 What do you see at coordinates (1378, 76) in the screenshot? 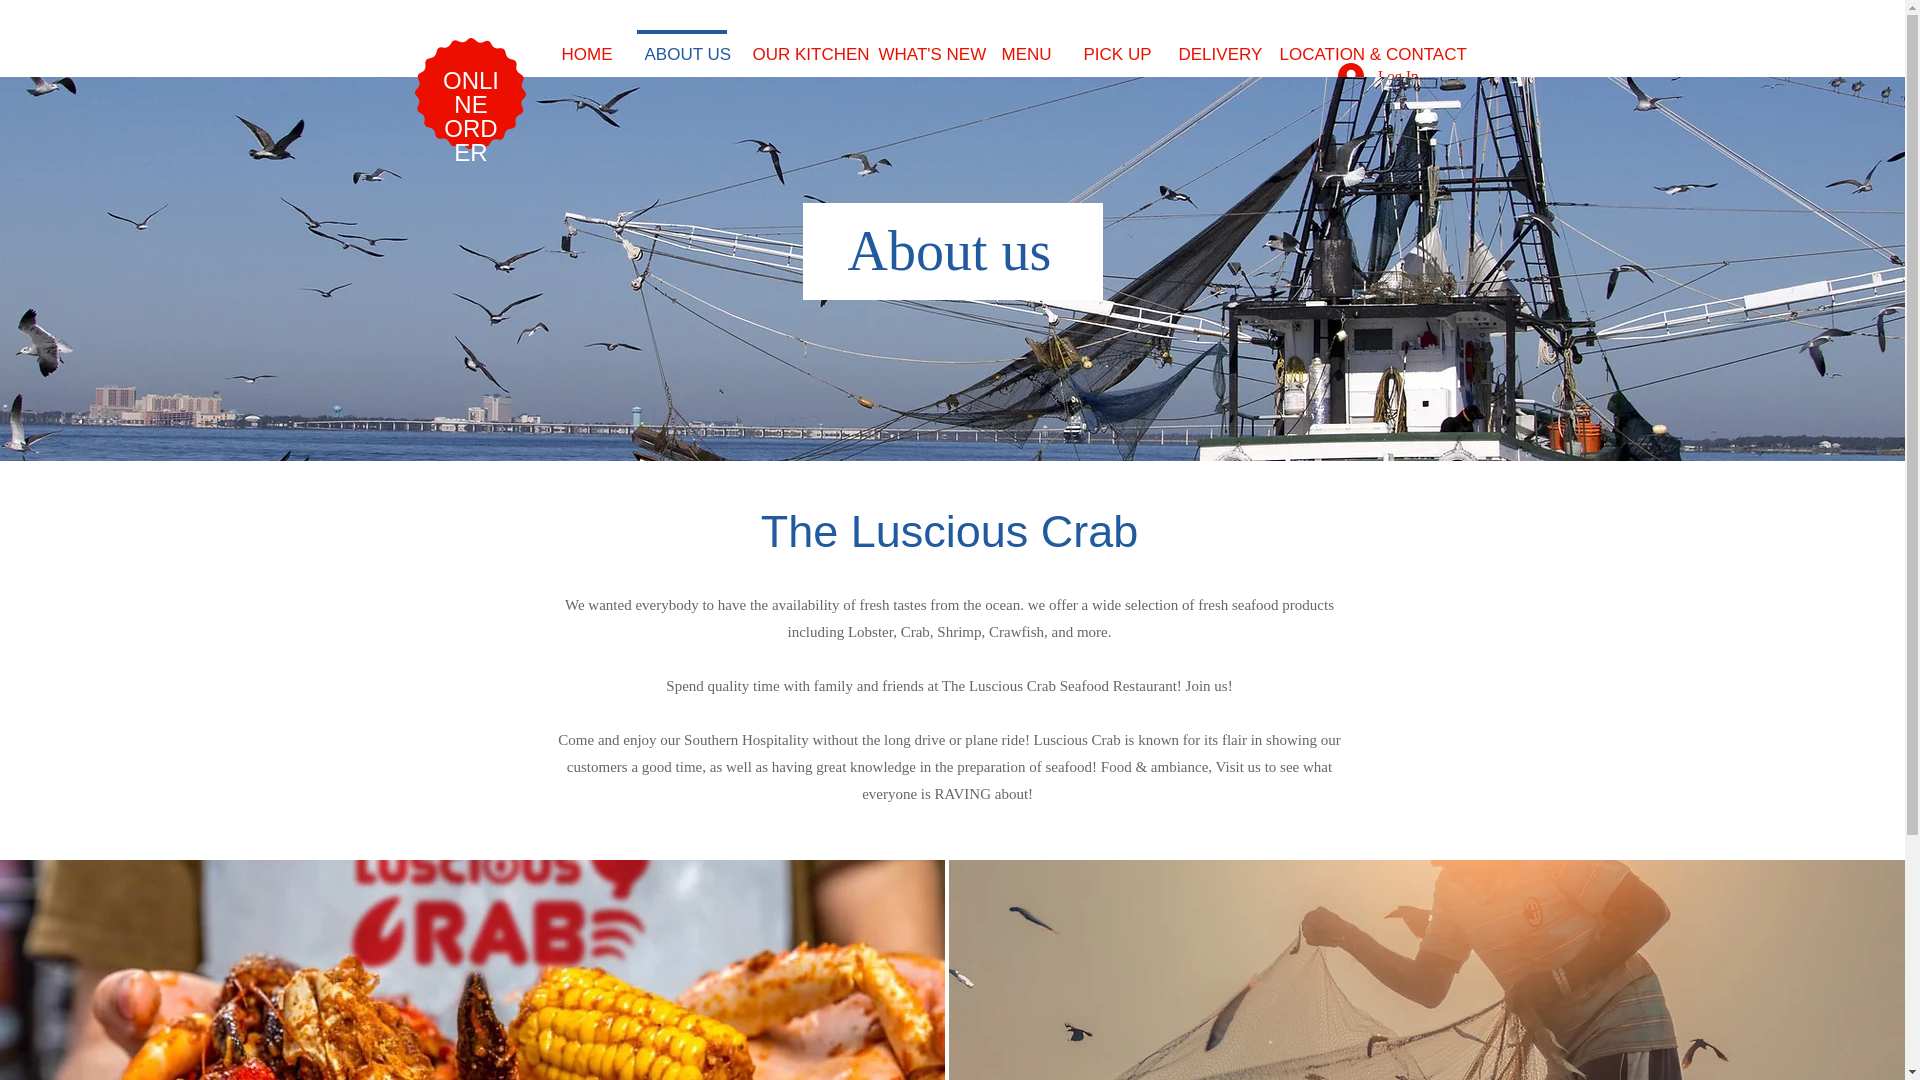
I see `Log In` at bounding box center [1378, 76].